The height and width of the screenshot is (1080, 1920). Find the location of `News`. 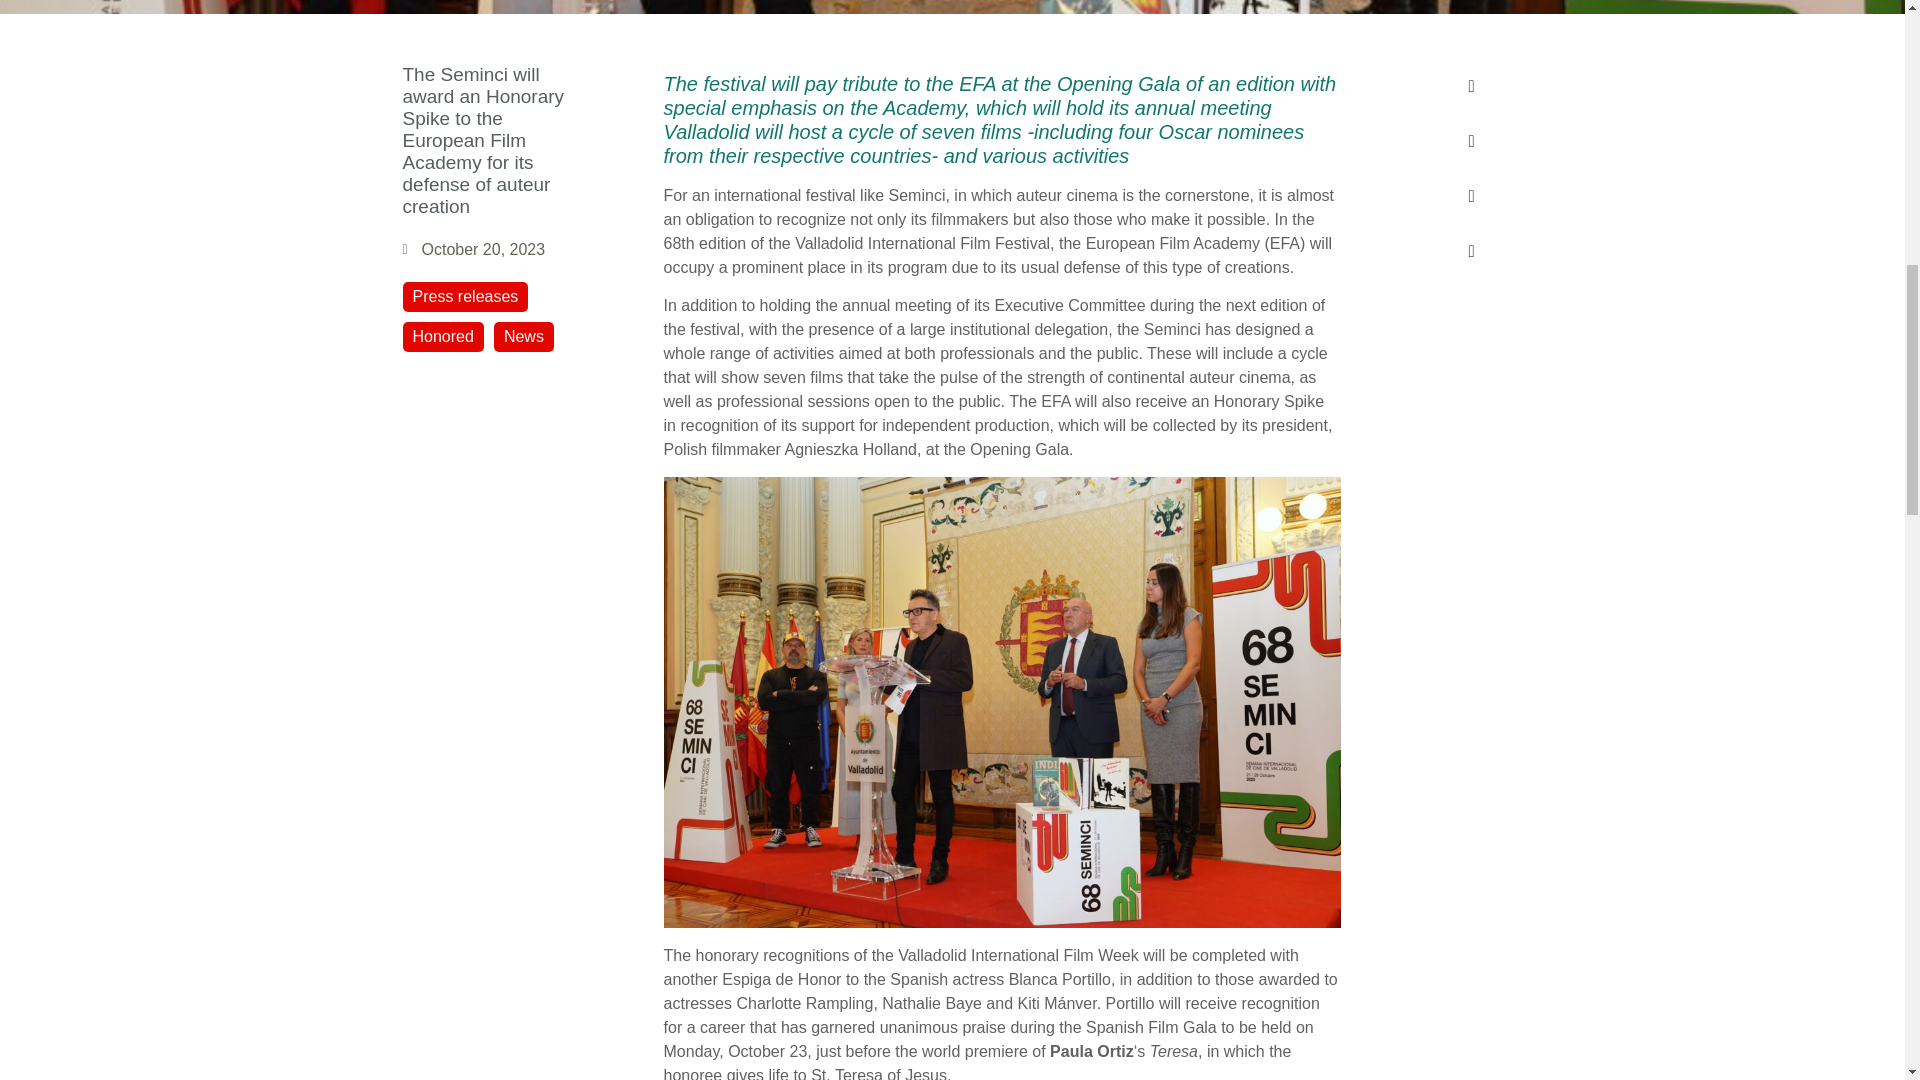

News is located at coordinates (524, 336).